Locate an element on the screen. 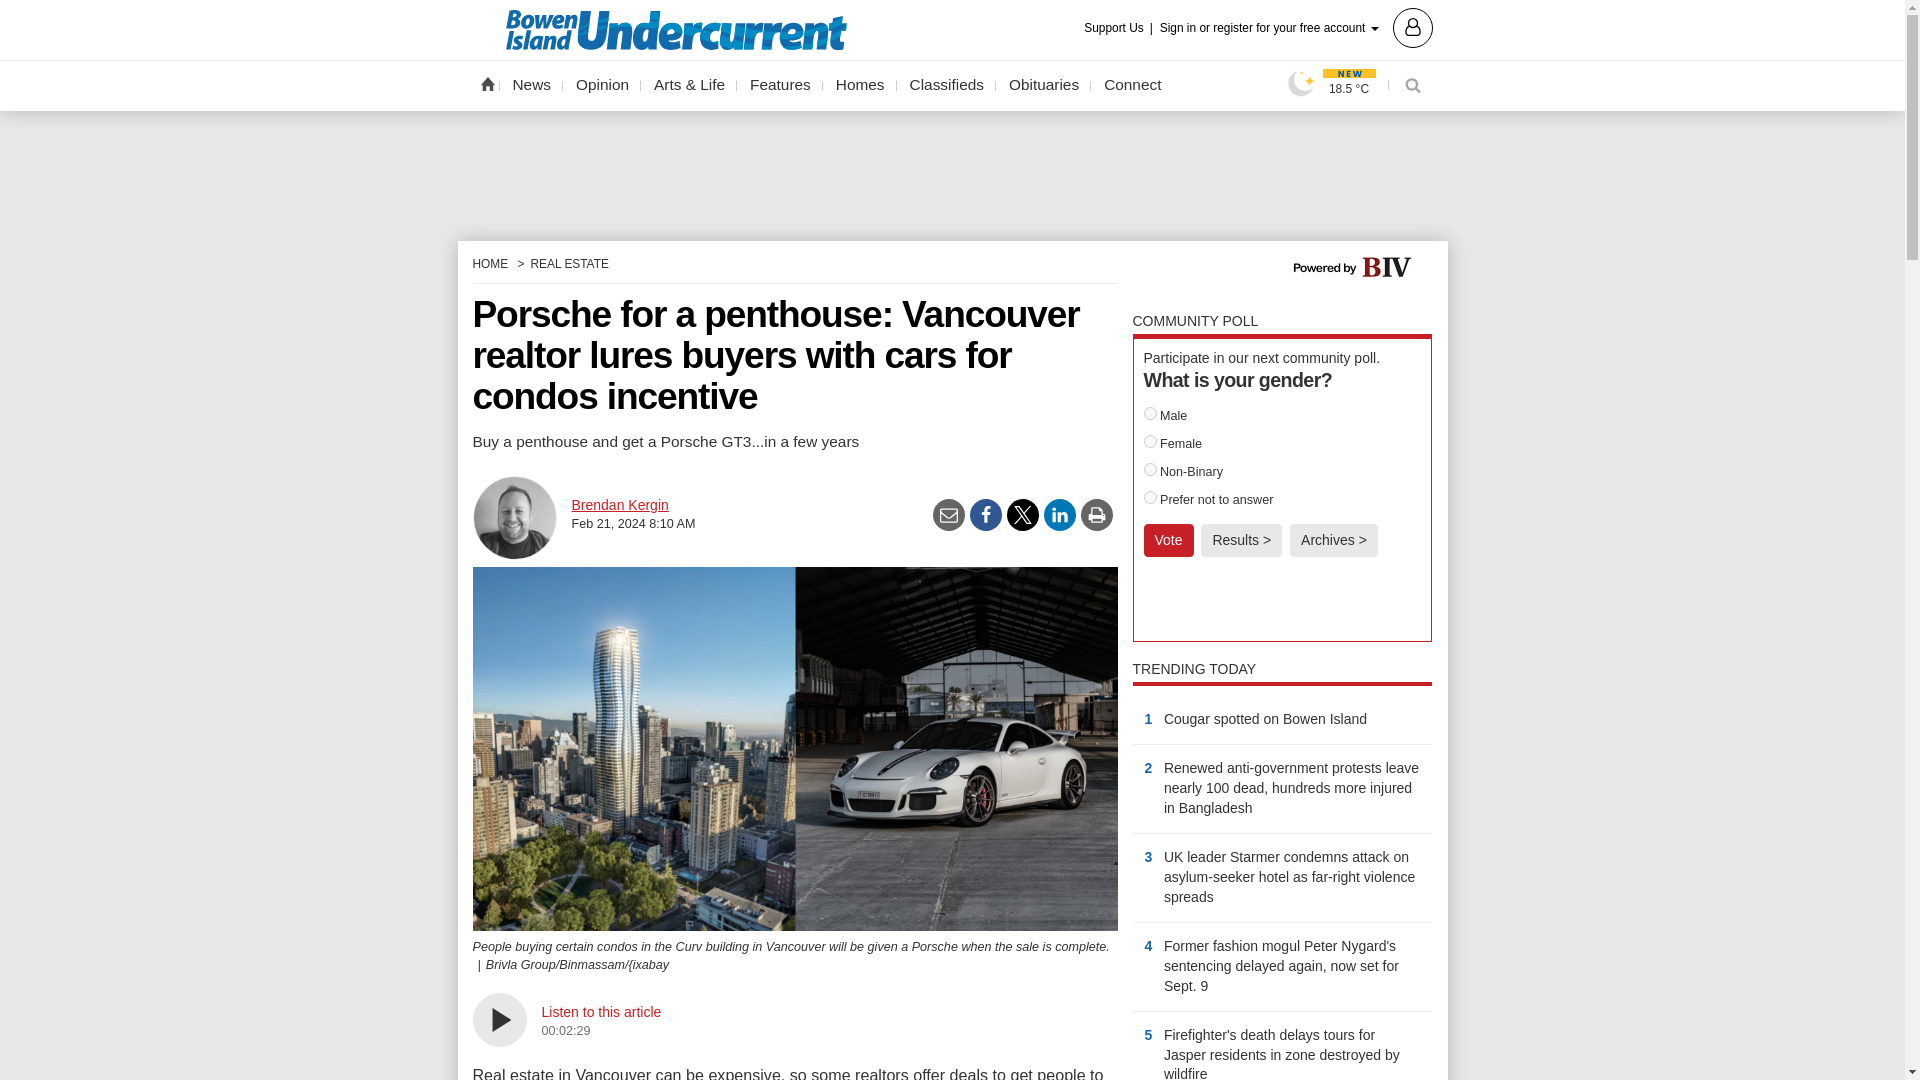 The width and height of the screenshot is (1920, 1080). News is located at coordinates (532, 85).